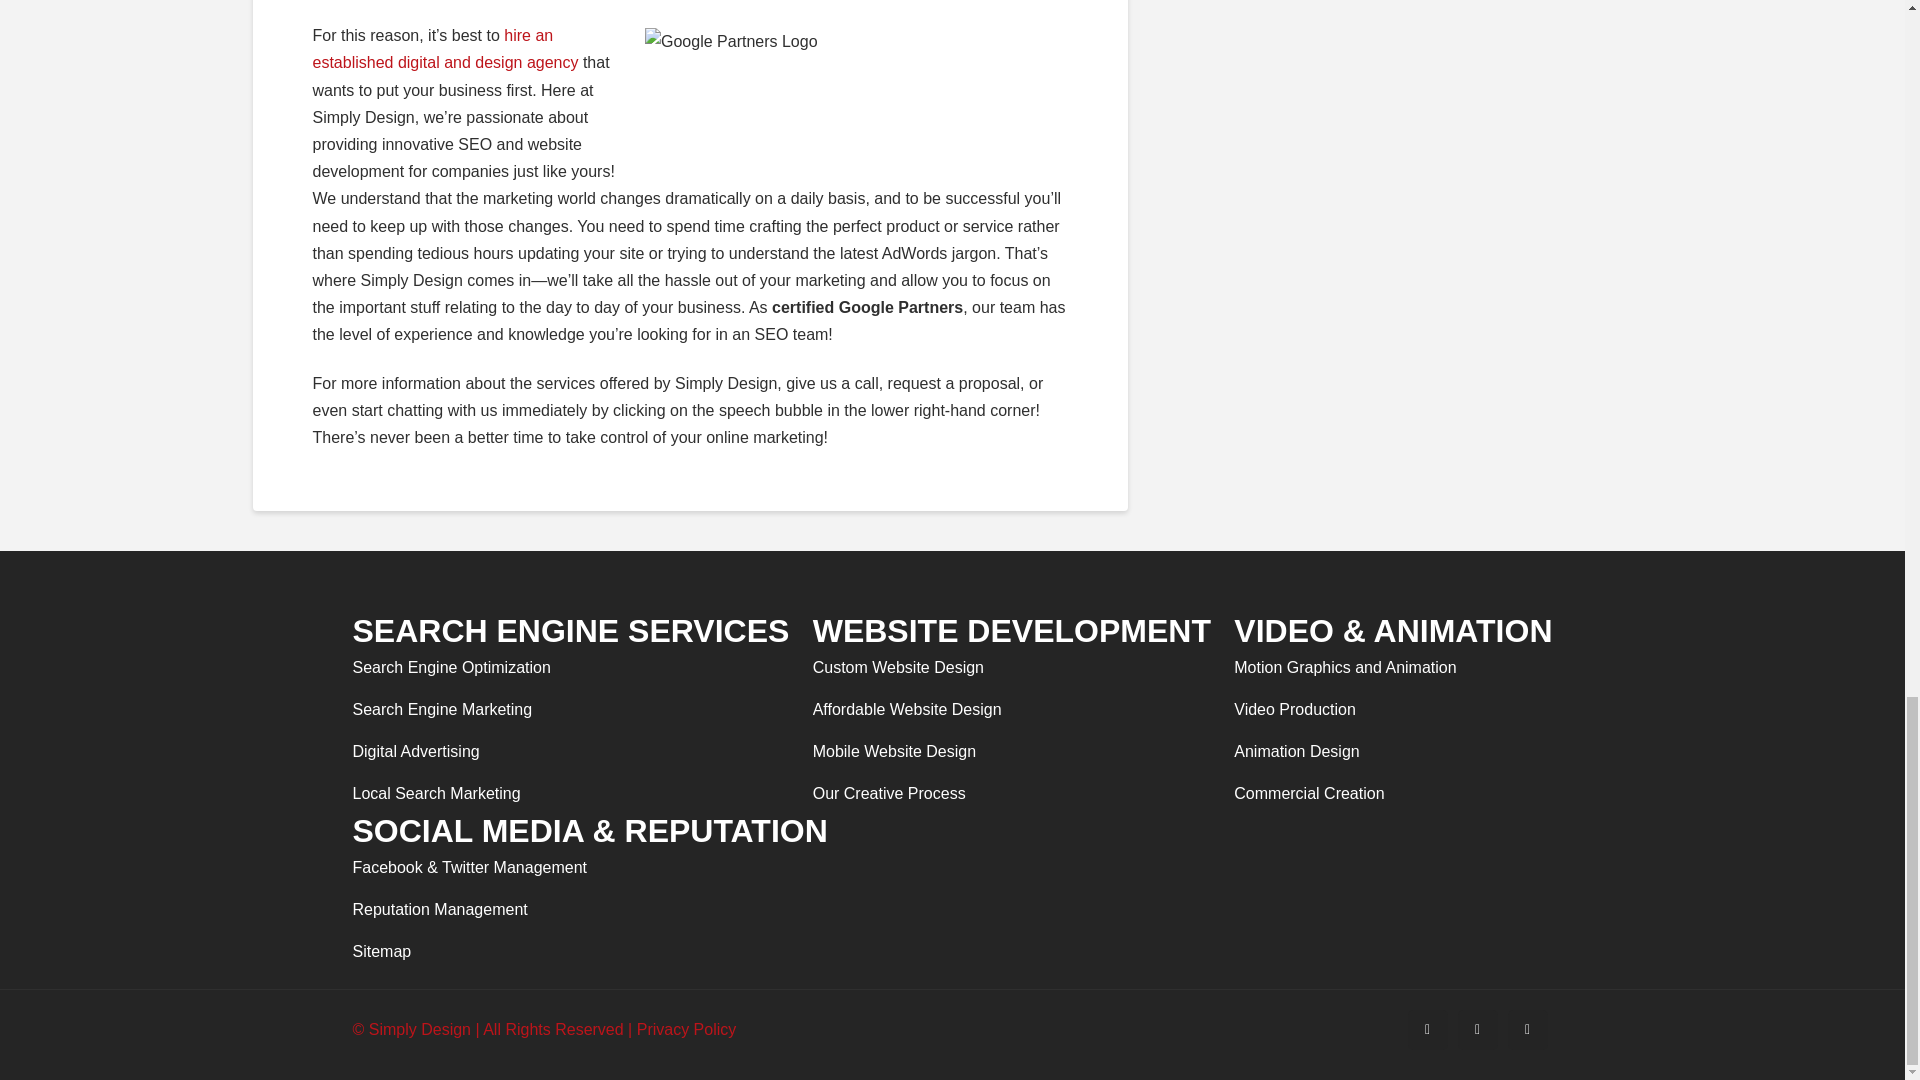 The height and width of the screenshot is (1080, 1920). What do you see at coordinates (450, 710) in the screenshot?
I see `Search Engine Marketing` at bounding box center [450, 710].